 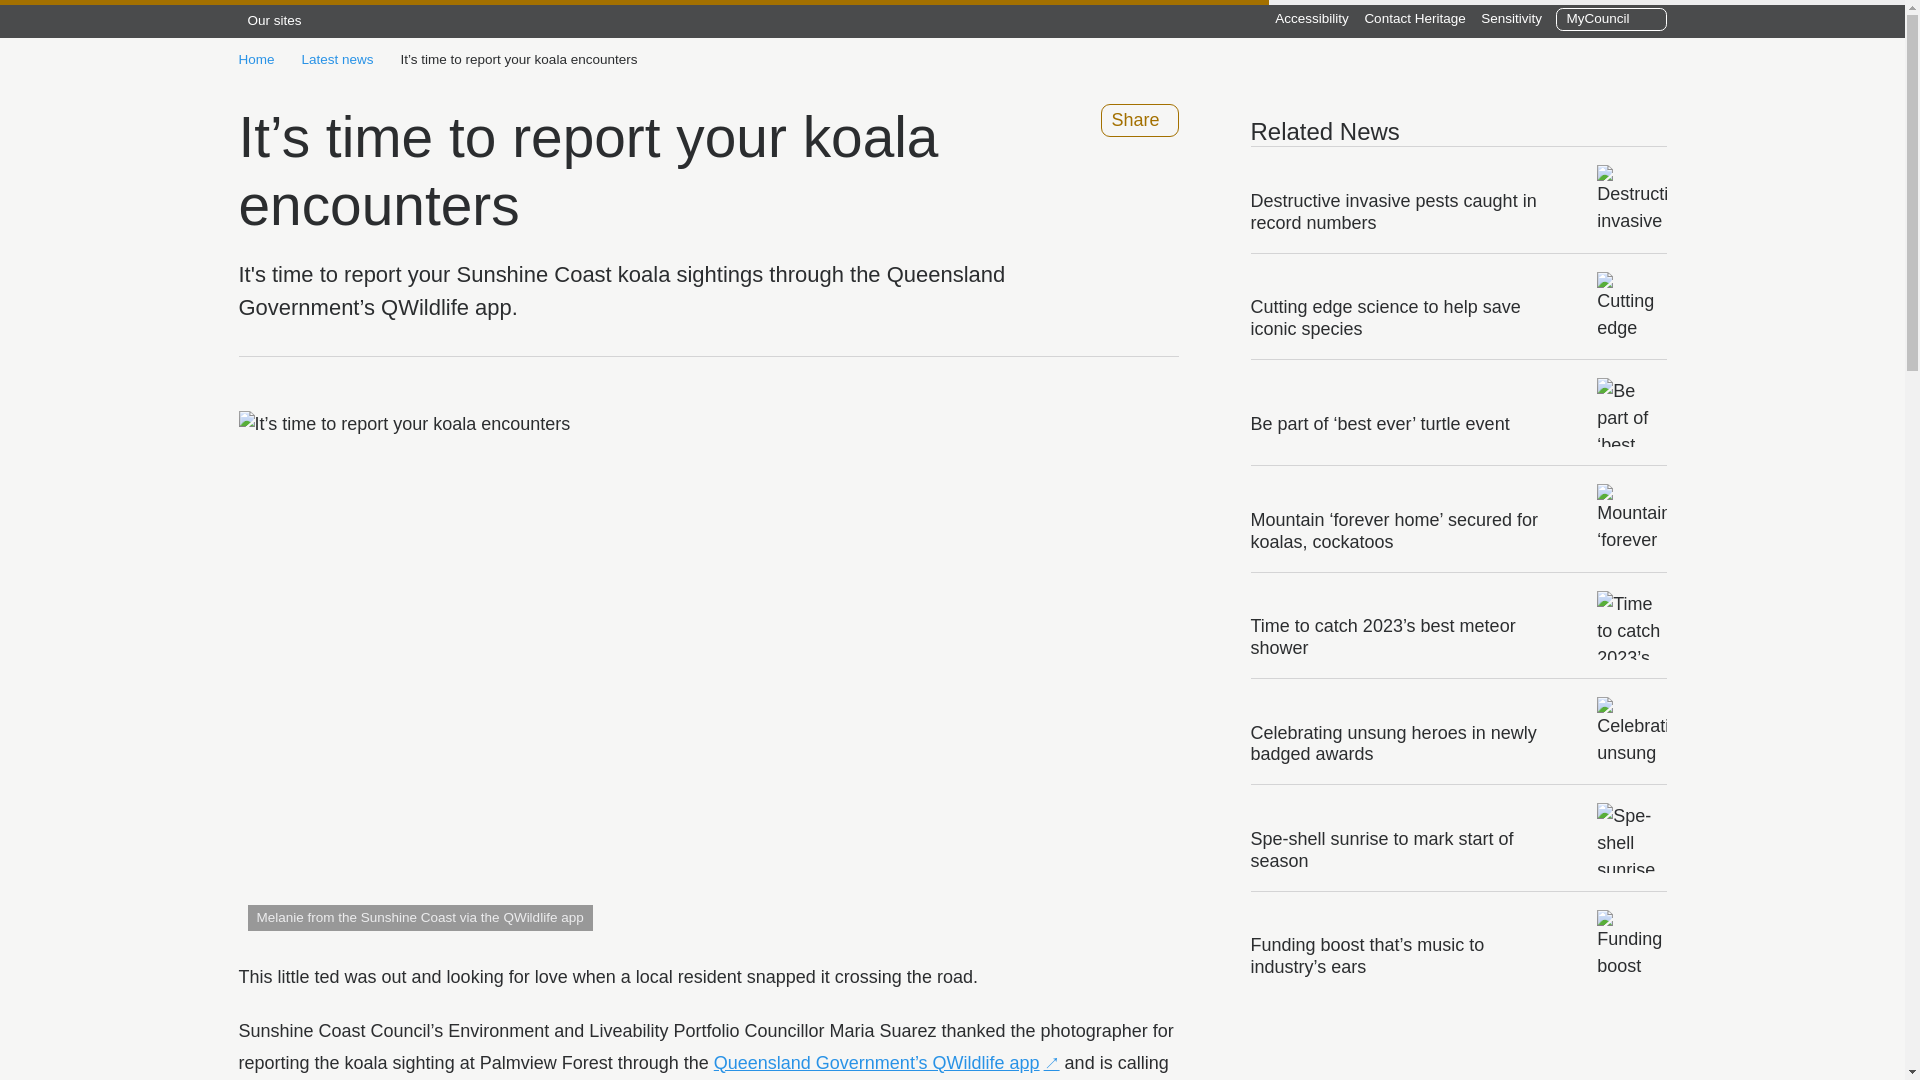 What do you see at coordinates (1404, 314) in the screenshot?
I see `Cutting edge science to help save iconic species` at bounding box center [1404, 314].